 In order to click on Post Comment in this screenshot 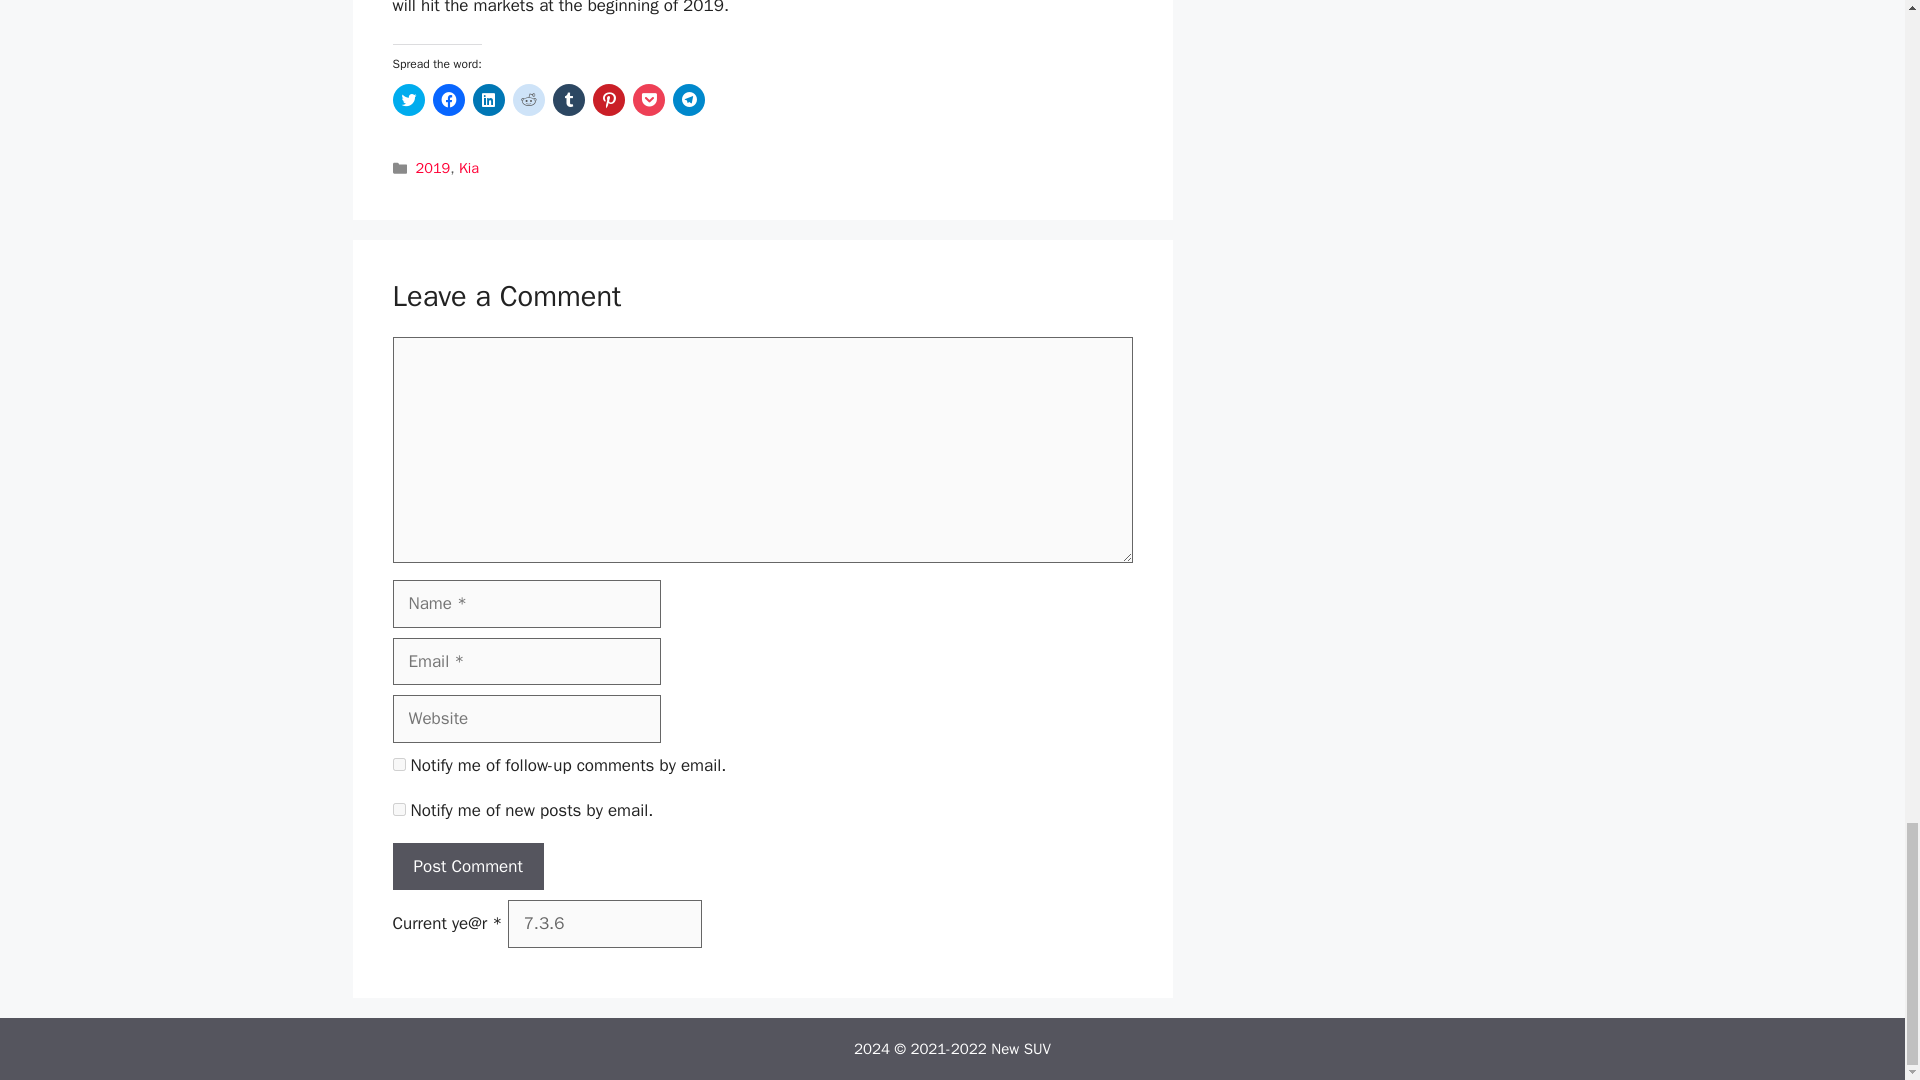, I will do `click(467, 867)`.